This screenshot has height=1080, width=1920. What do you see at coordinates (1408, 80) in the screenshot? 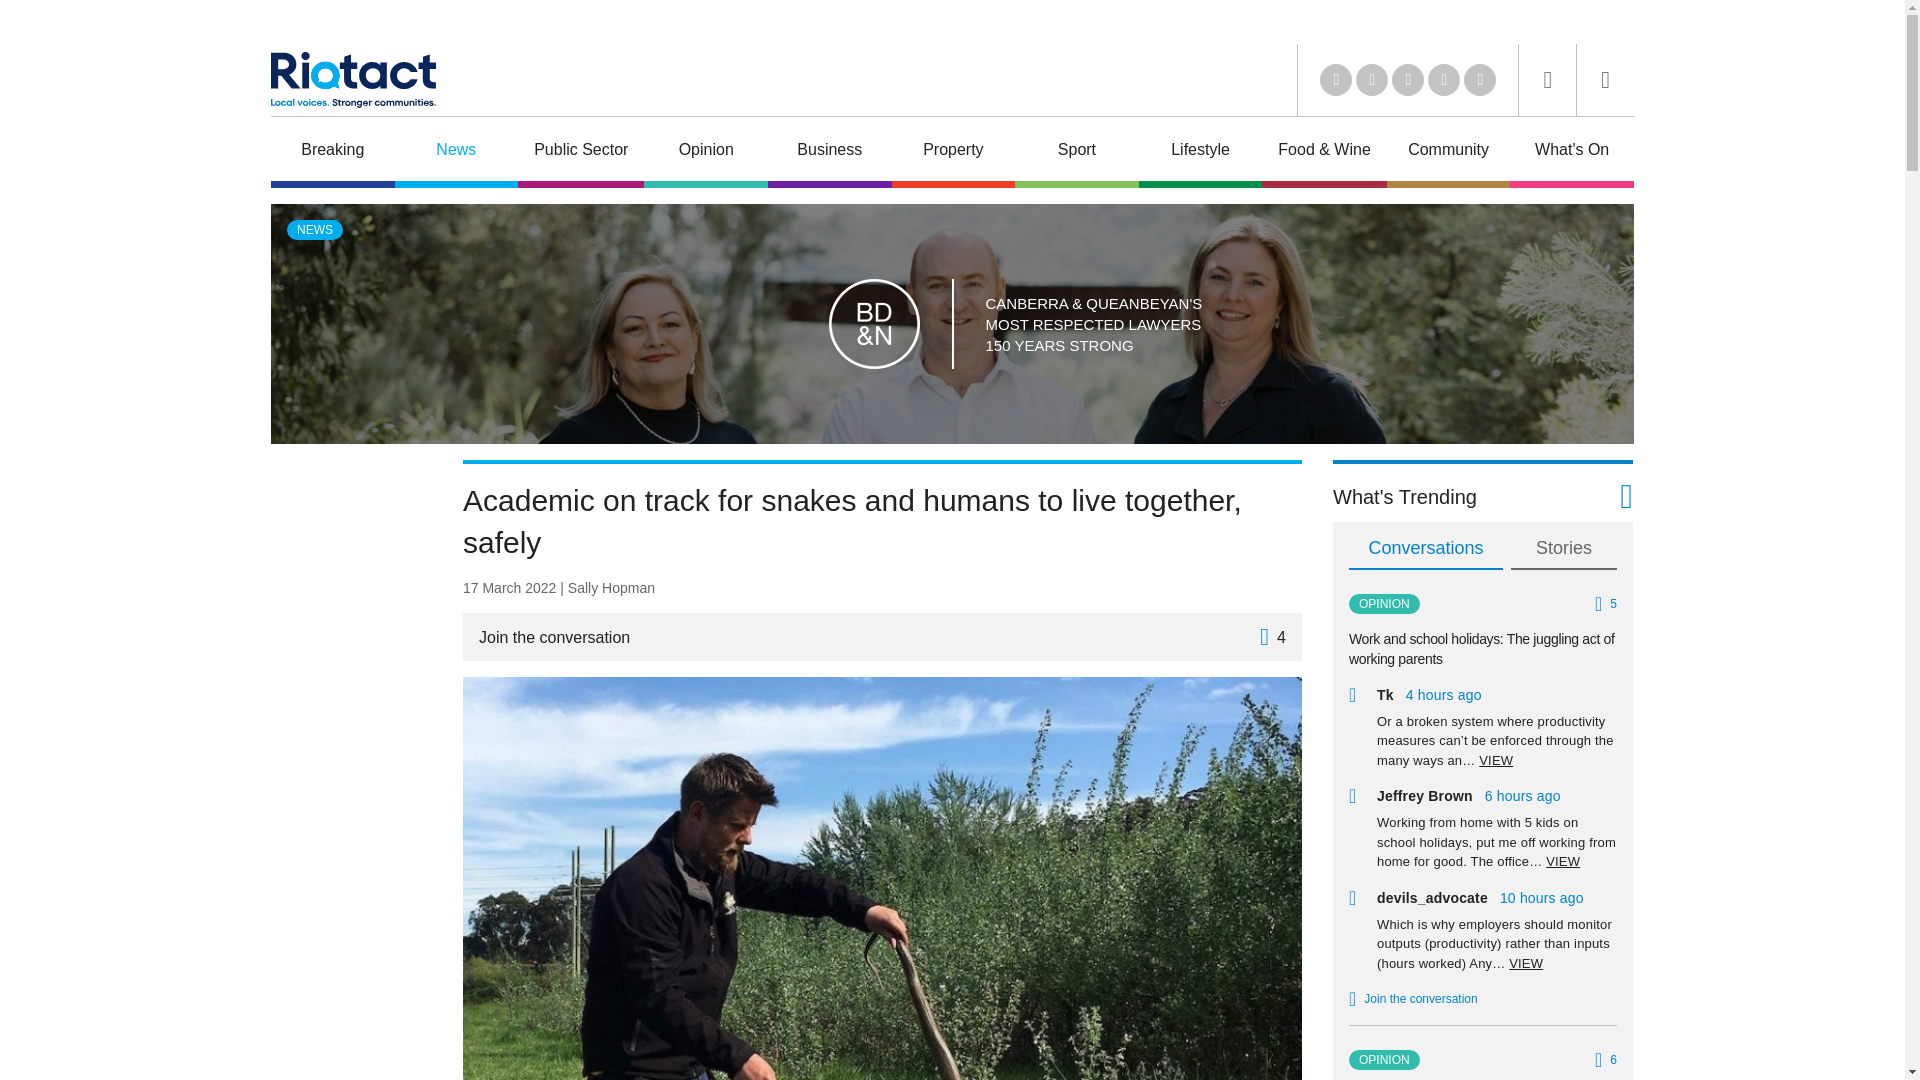
I see `Youtube` at bounding box center [1408, 80].